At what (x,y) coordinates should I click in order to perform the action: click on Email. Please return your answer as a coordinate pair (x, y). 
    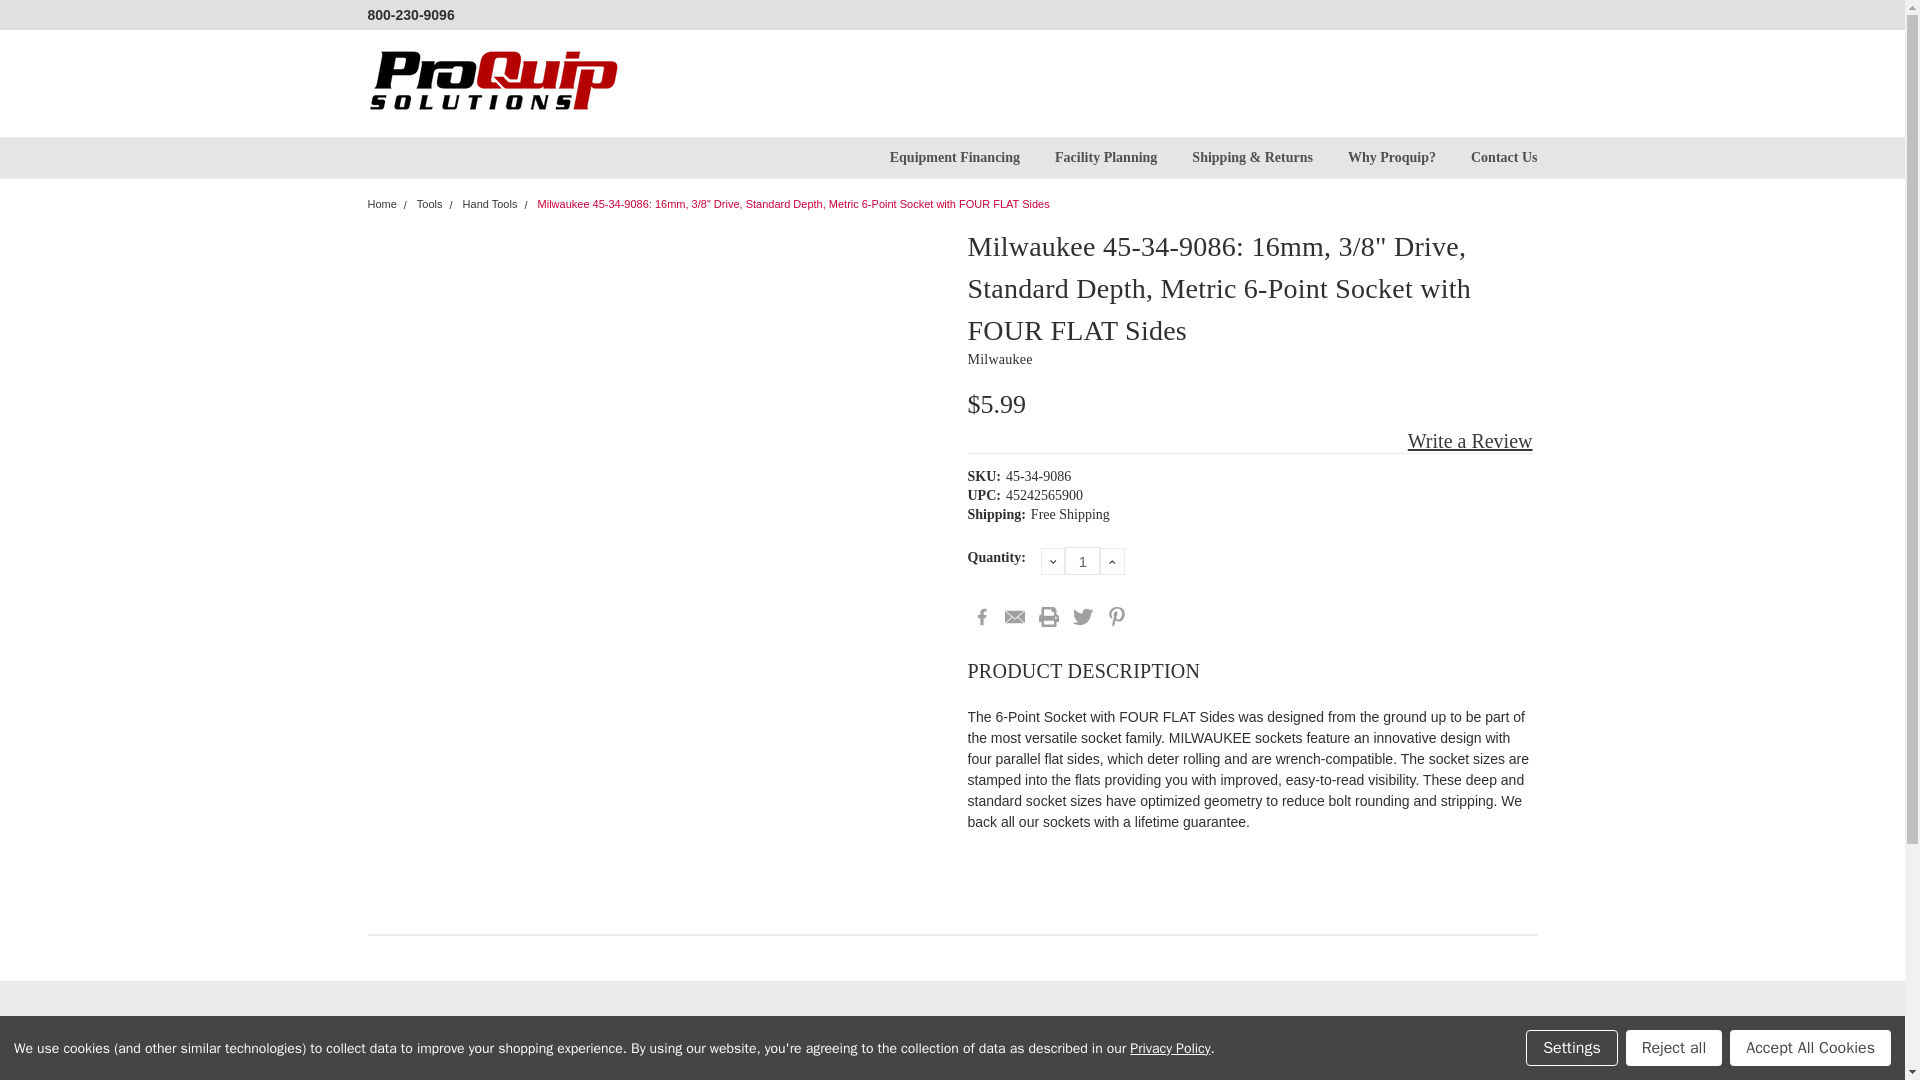
    Looking at the image, I should click on (1014, 616).